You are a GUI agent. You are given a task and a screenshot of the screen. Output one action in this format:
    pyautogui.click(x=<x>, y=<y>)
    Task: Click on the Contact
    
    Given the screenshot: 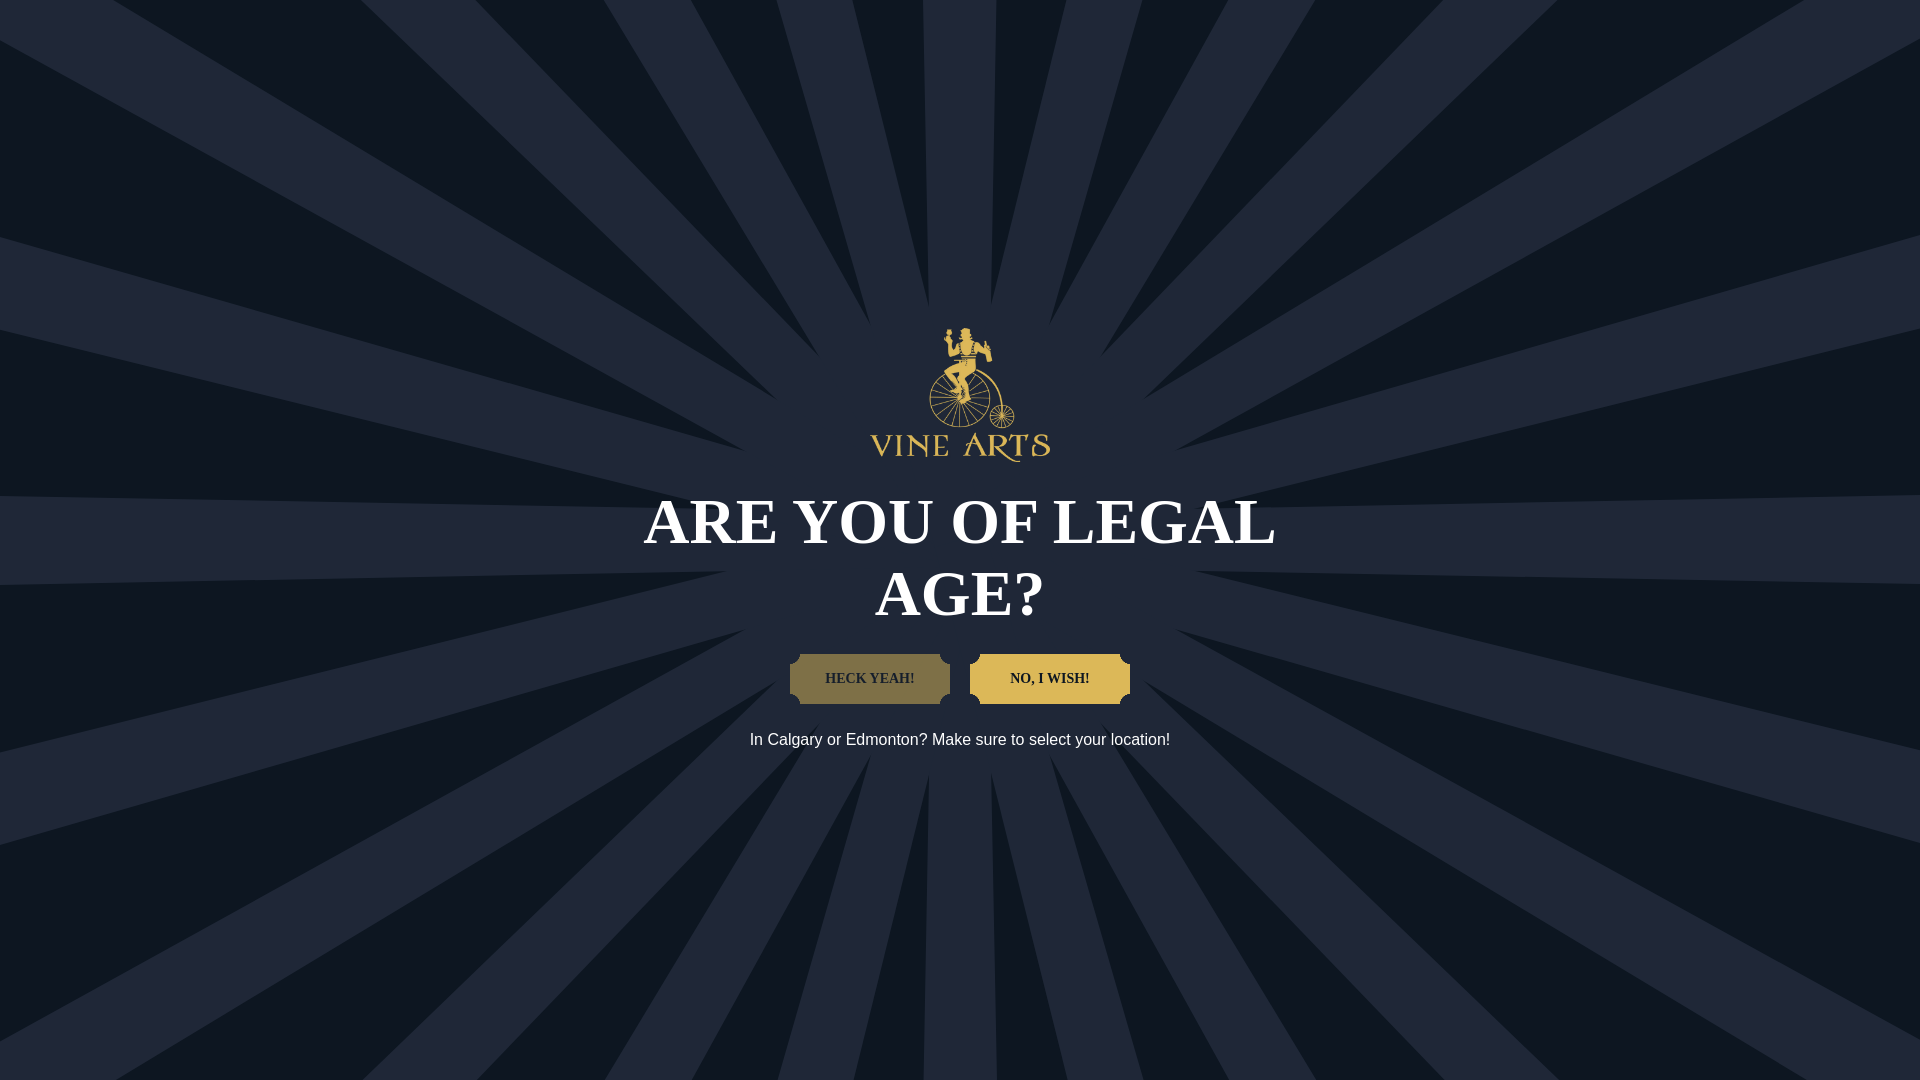 What is the action you would take?
    pyautogui.click(x=1265, y=74)
    